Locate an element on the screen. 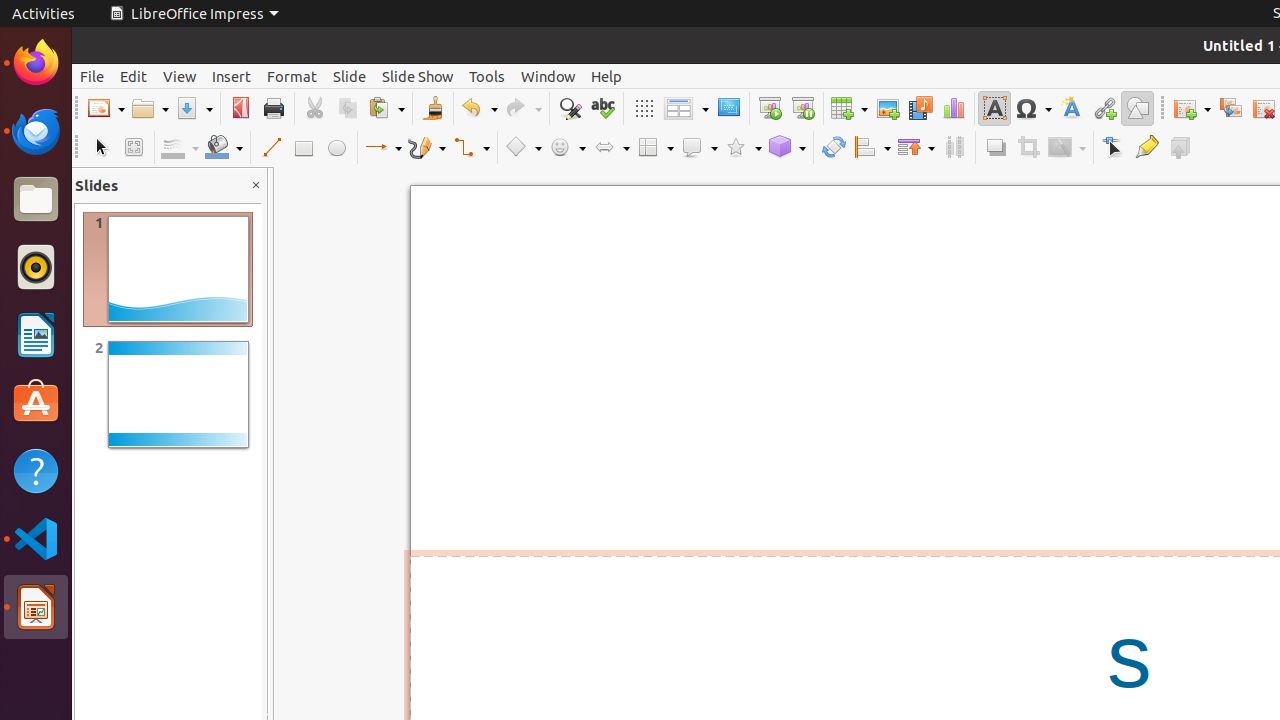 The height and width of the screenshot is (720, 1280). Save is located at coordinates (194, 108).